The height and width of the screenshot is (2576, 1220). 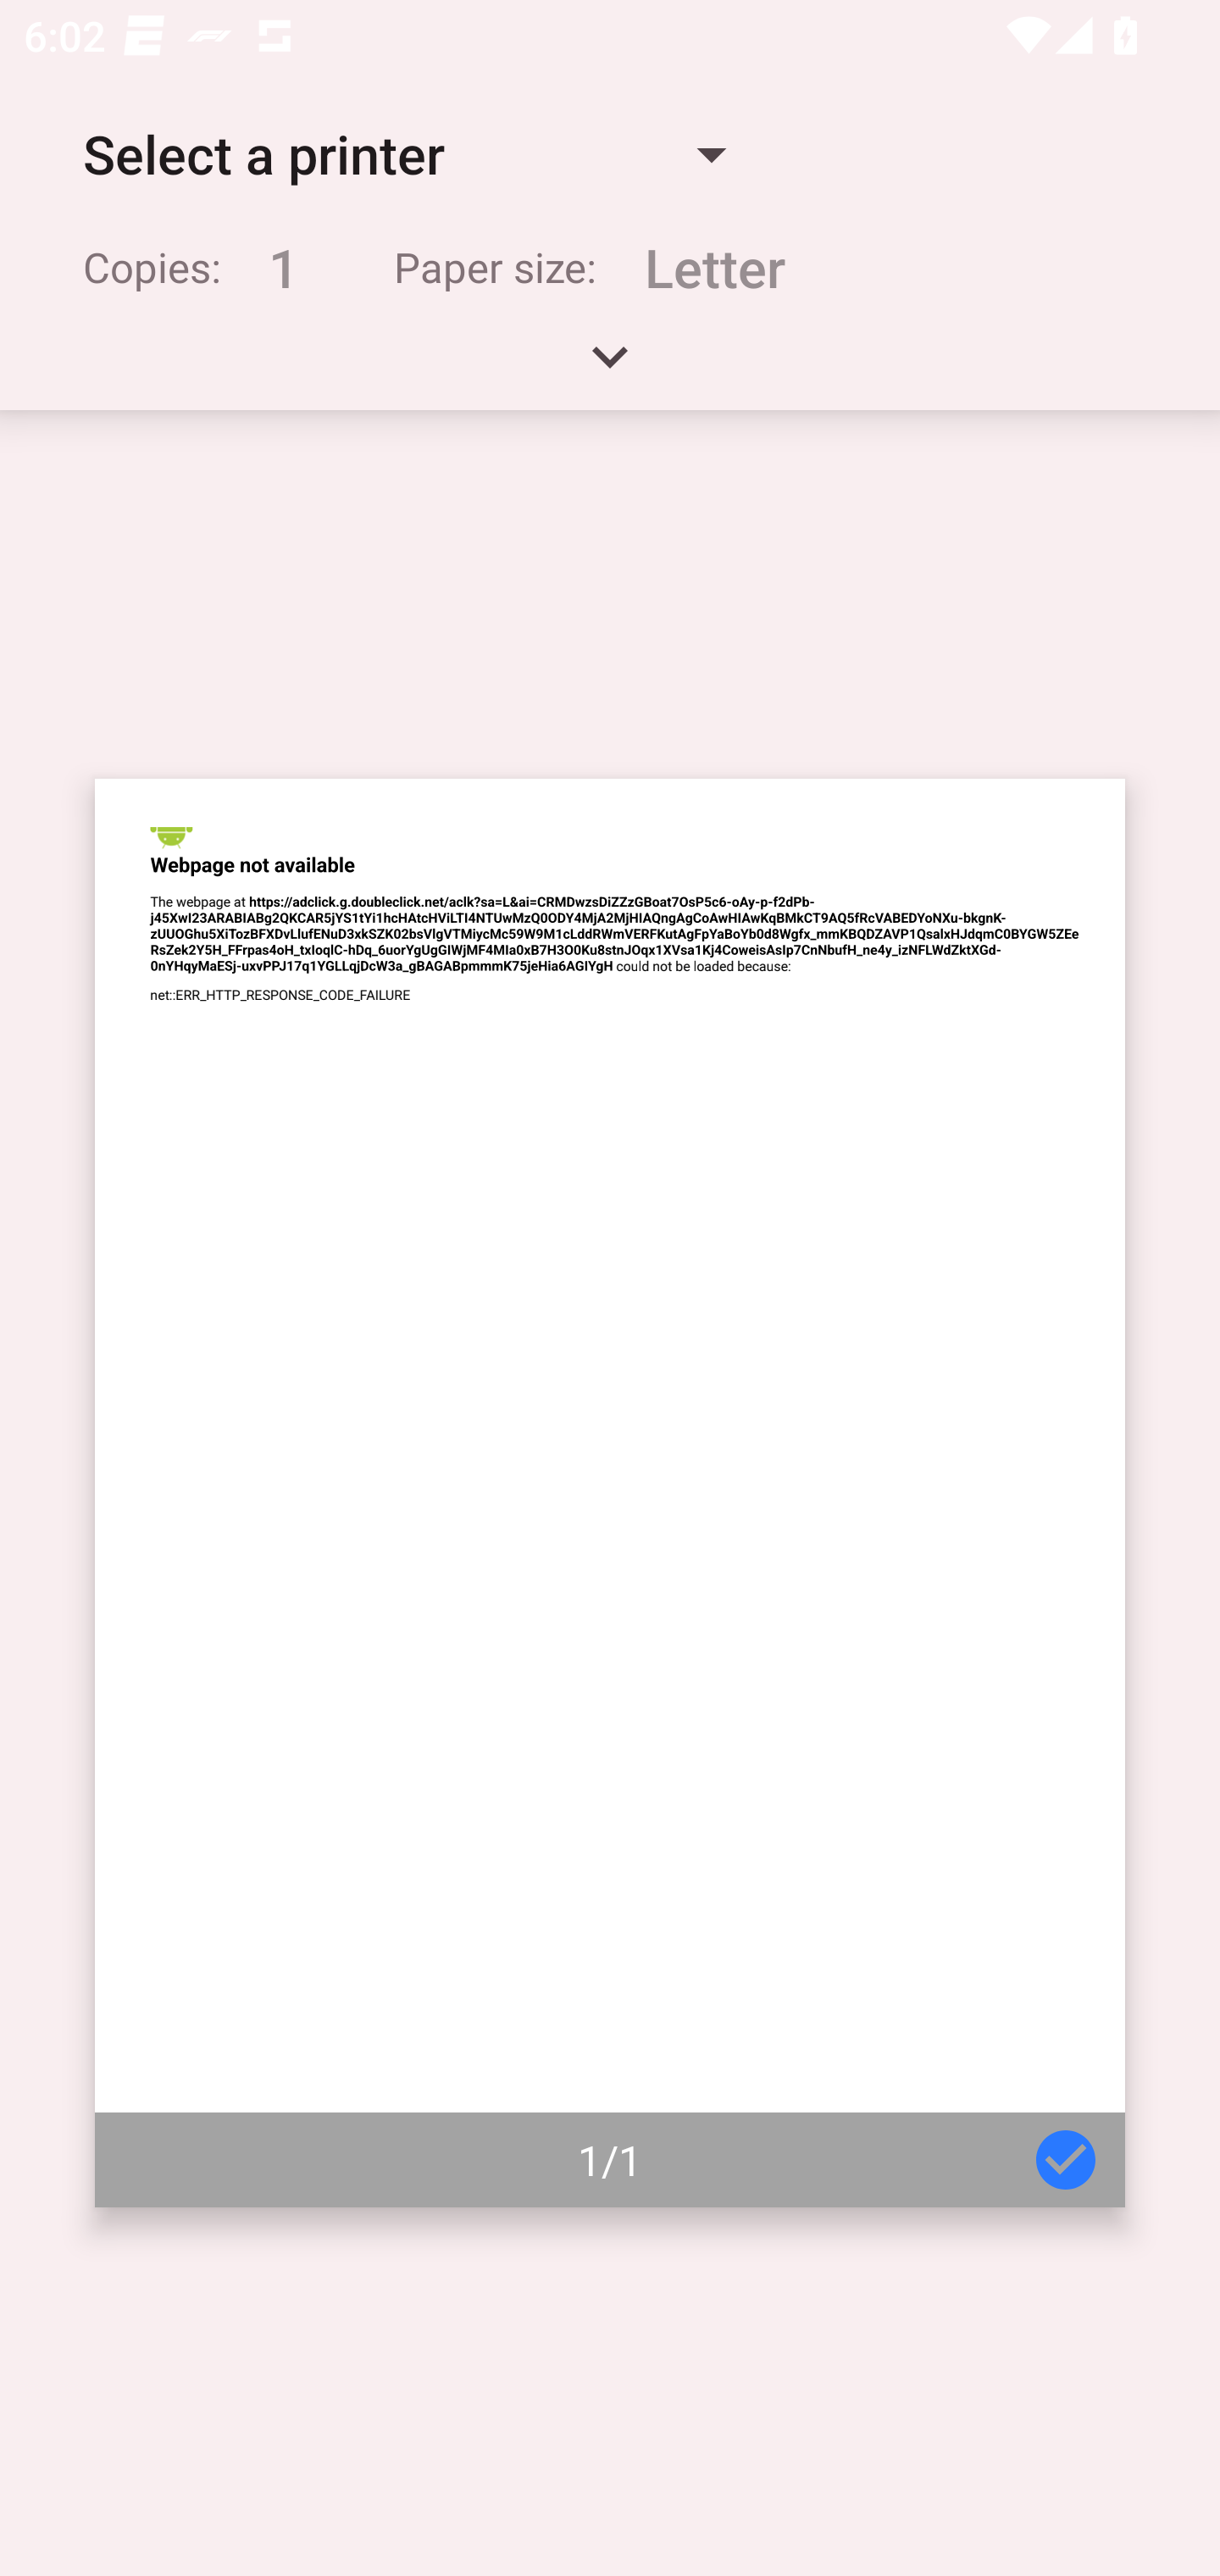 I want to click on Page 1 of 1 1/1, so click(x=610, y=1493).